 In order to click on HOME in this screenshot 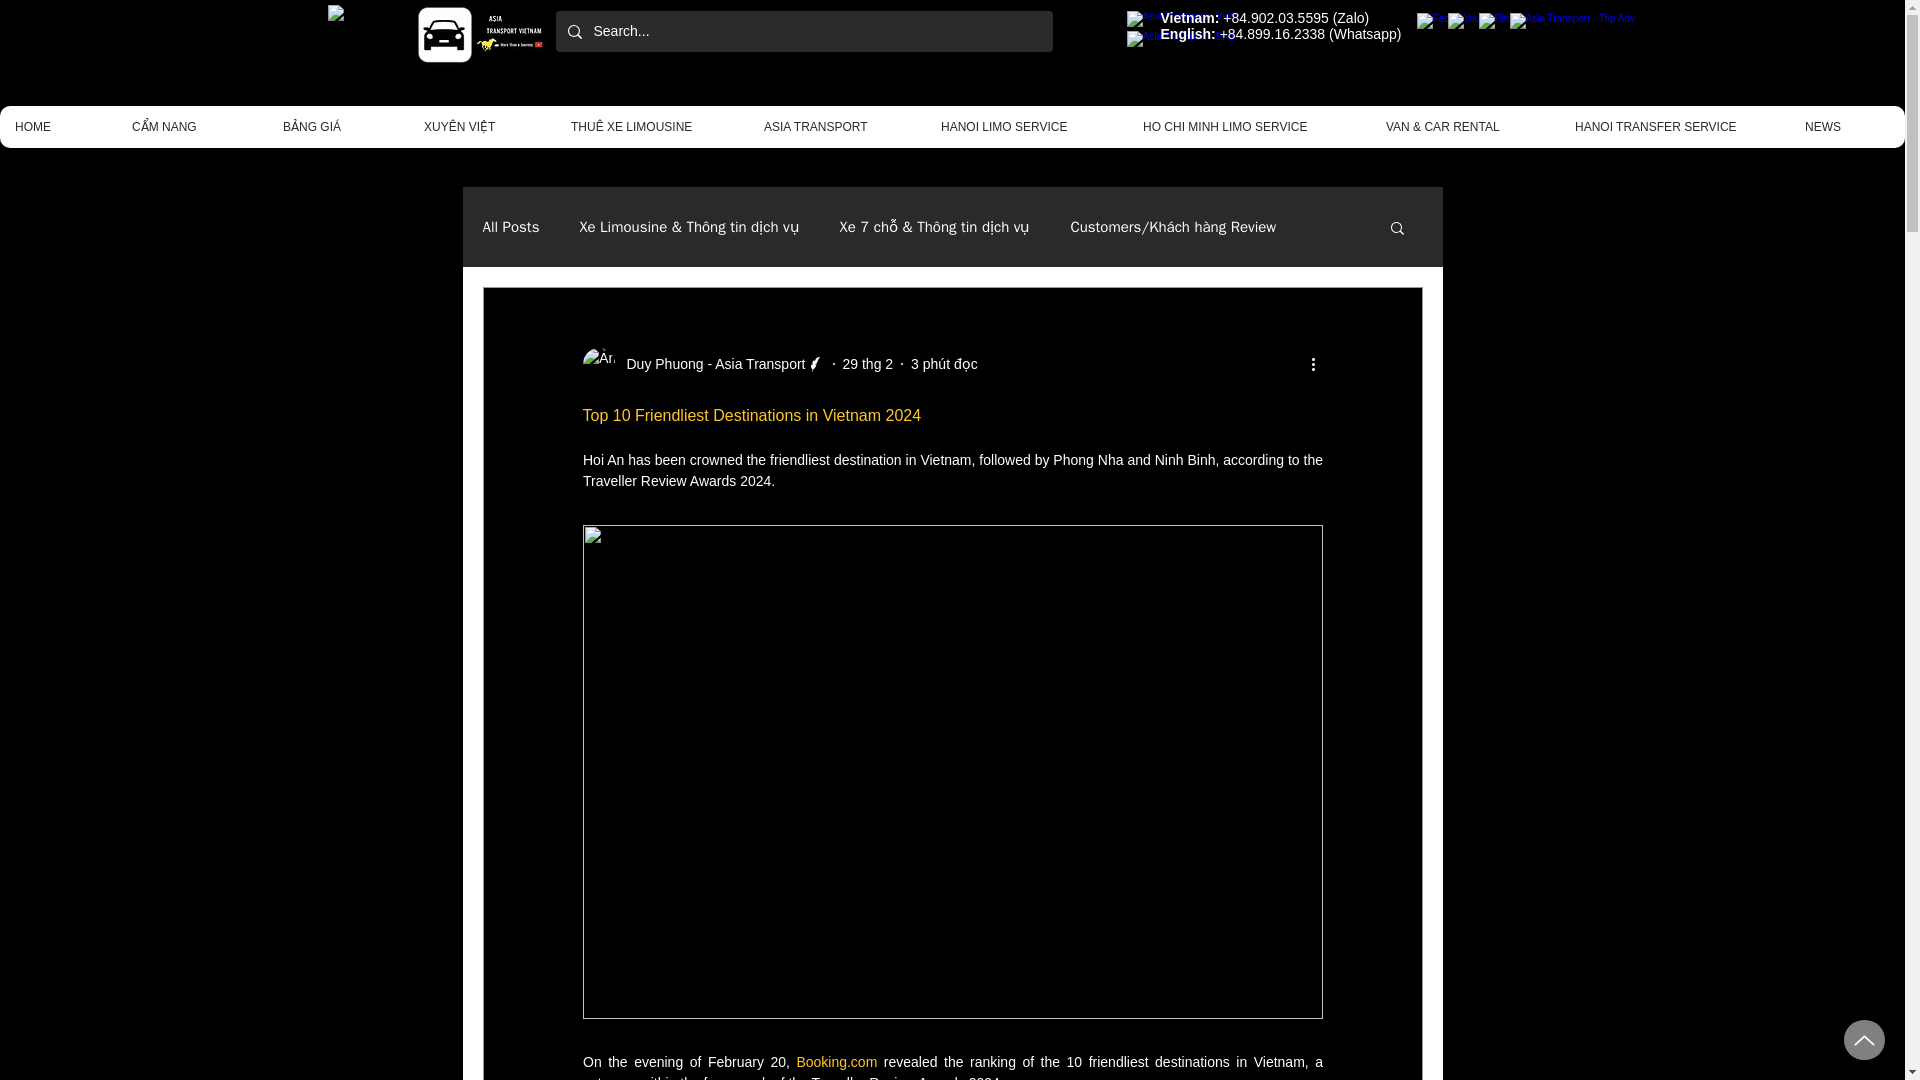, I will do `click(58, 126)`.